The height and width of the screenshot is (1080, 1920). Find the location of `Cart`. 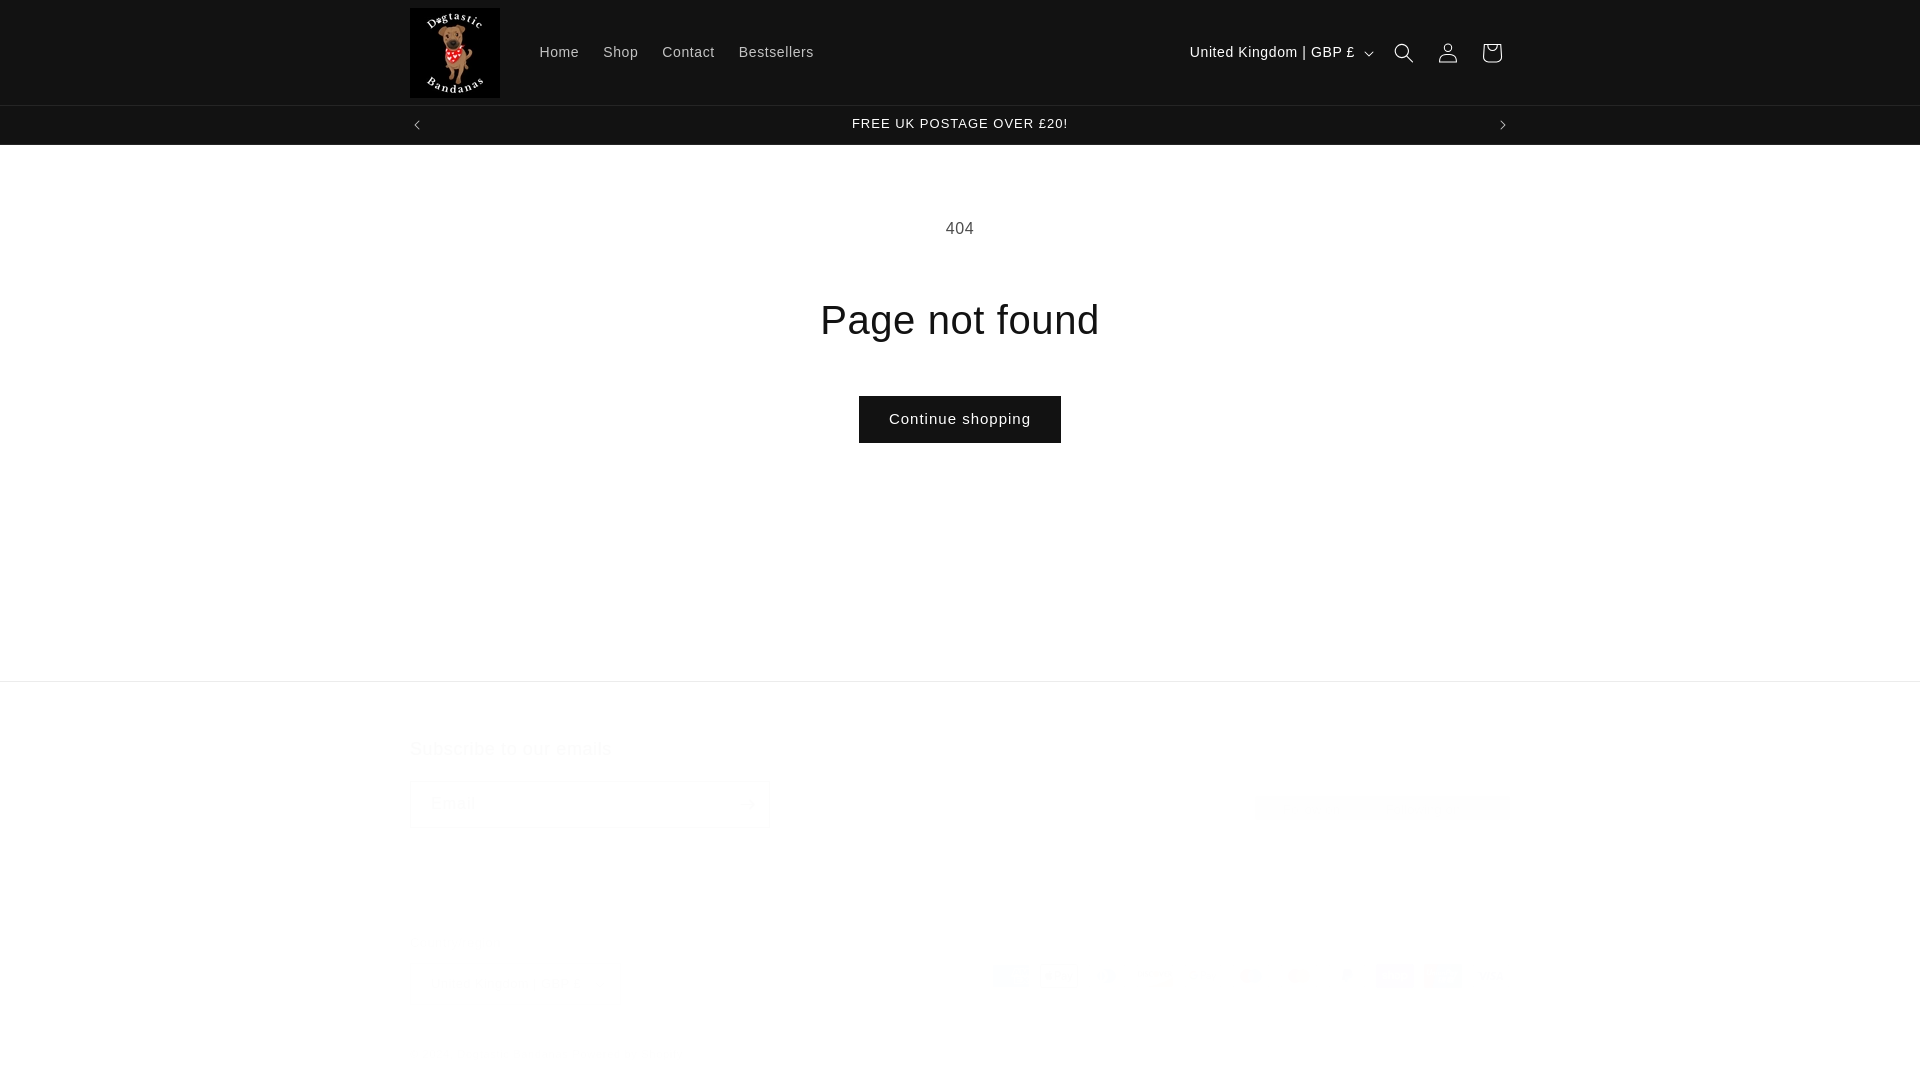

Cart is located at coordinates (1448, 52).